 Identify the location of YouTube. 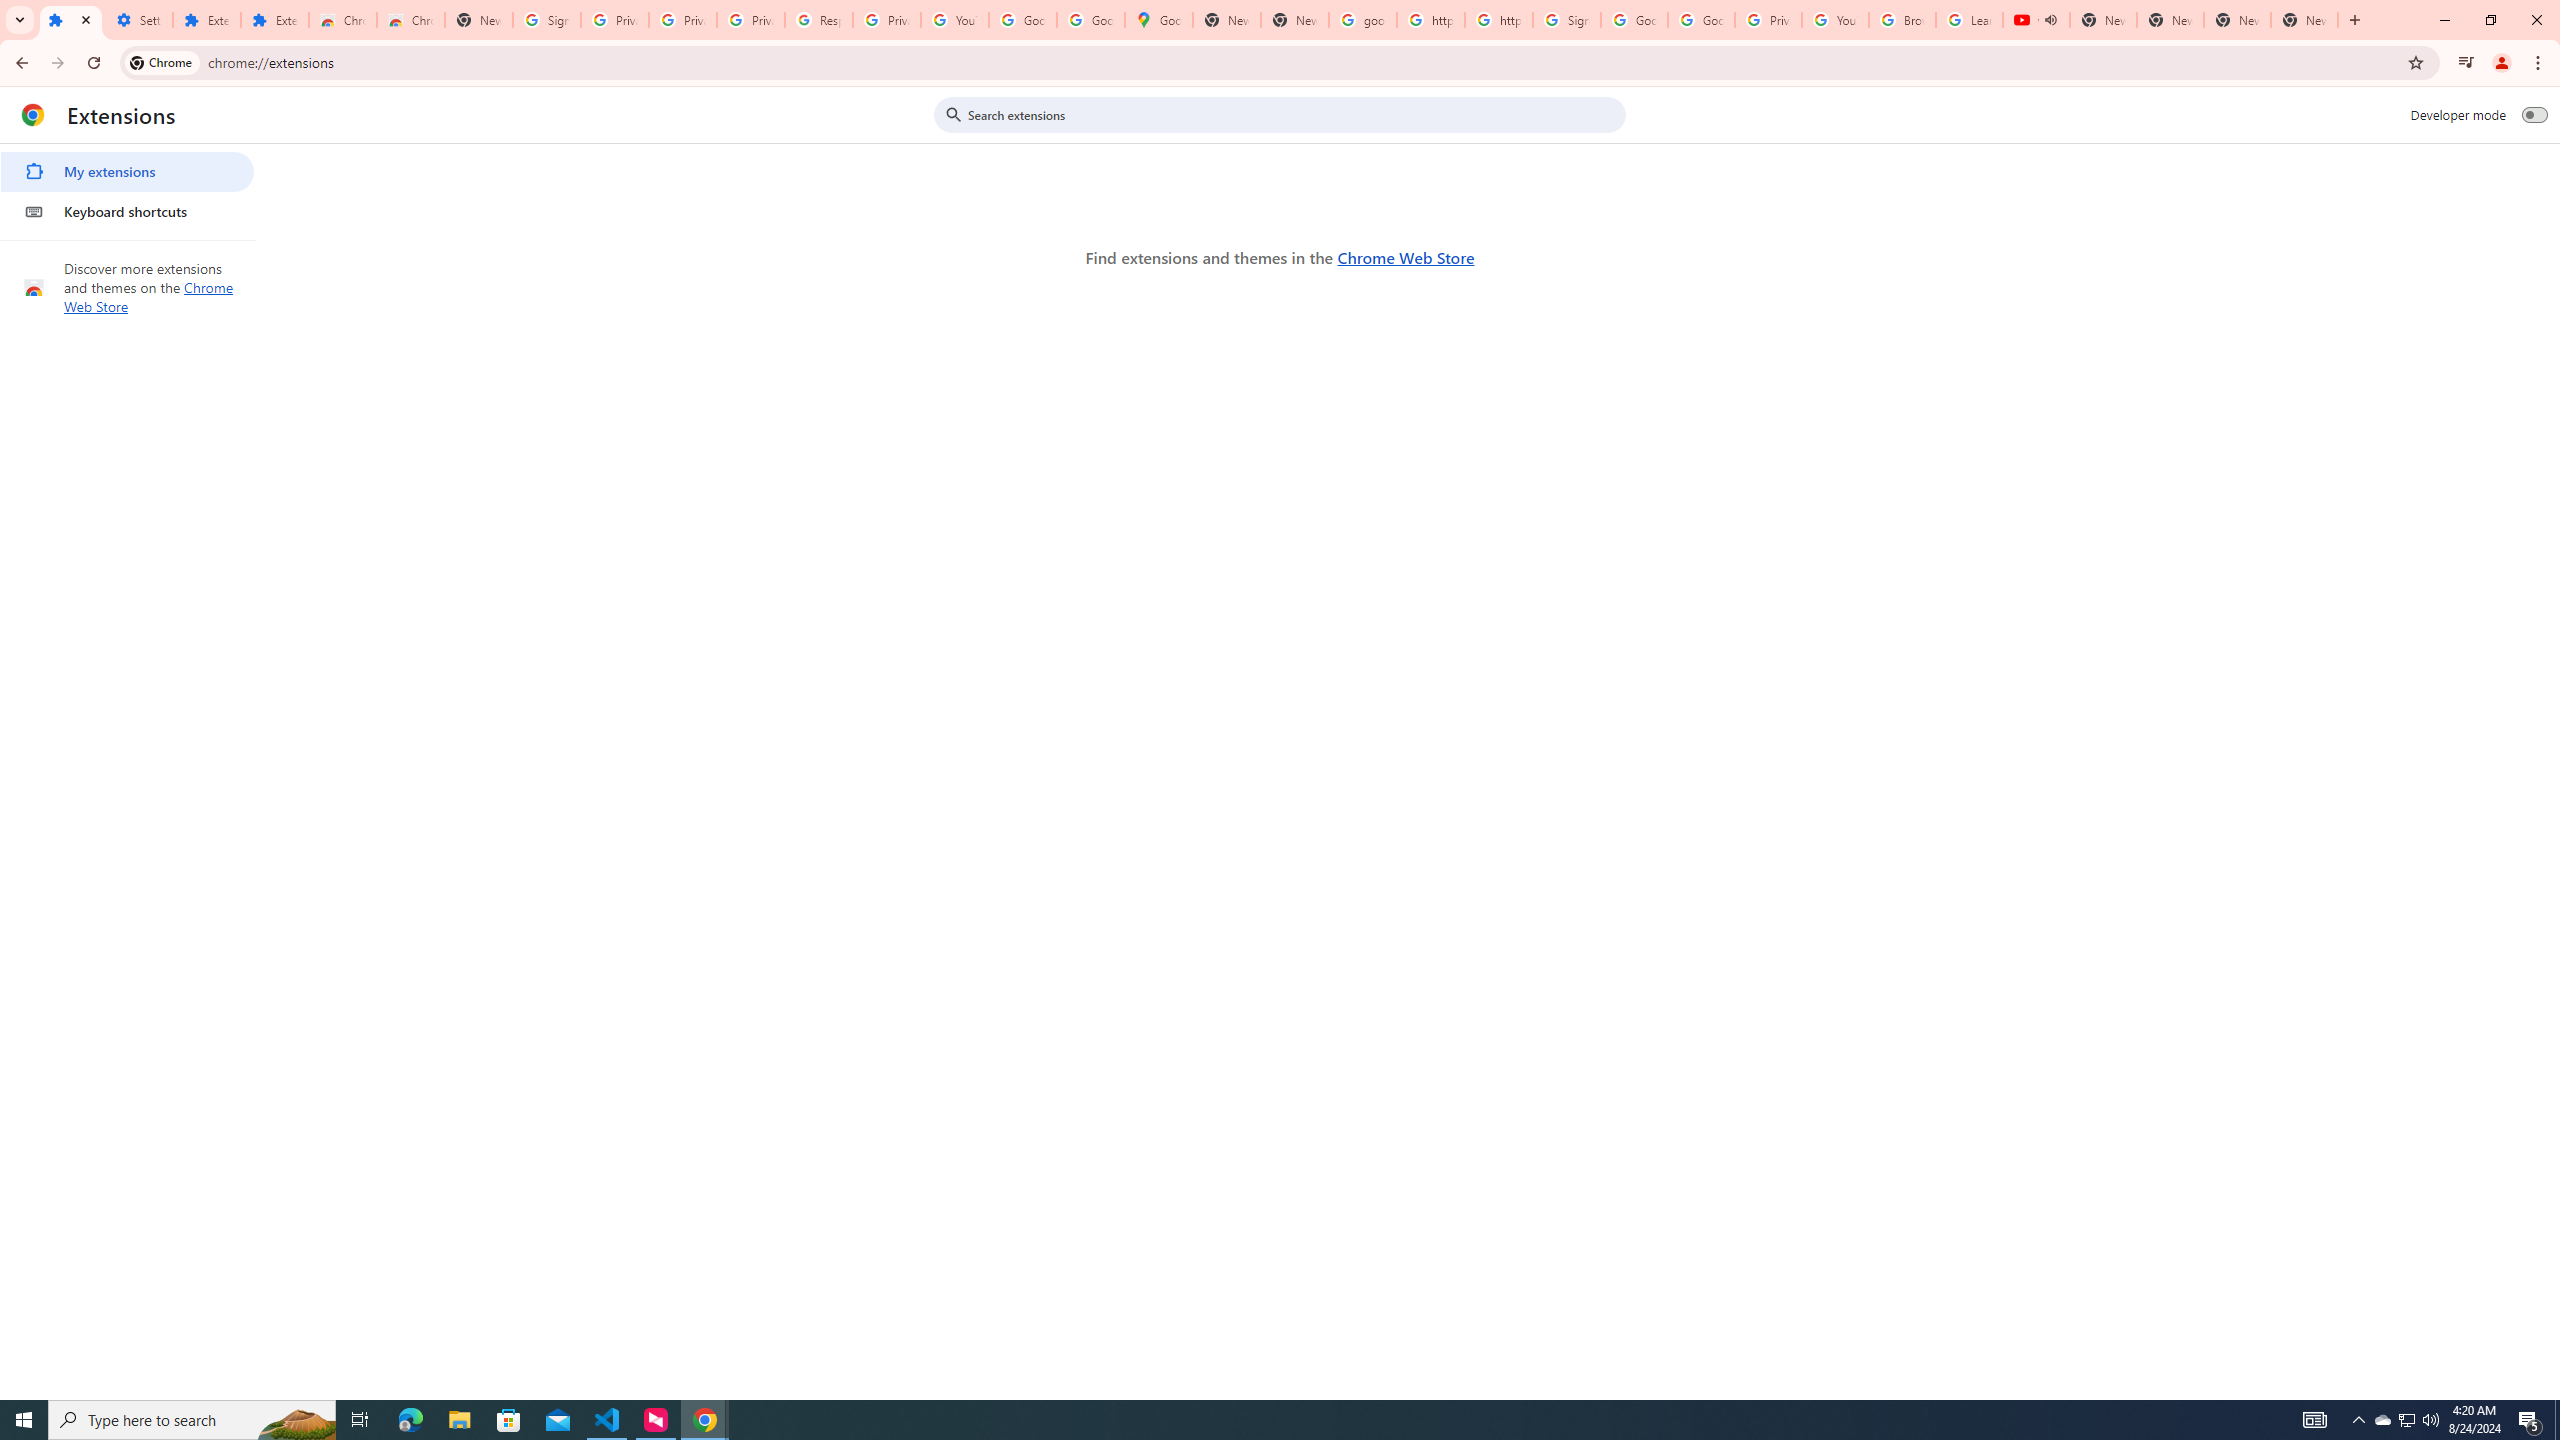
(954, 20).